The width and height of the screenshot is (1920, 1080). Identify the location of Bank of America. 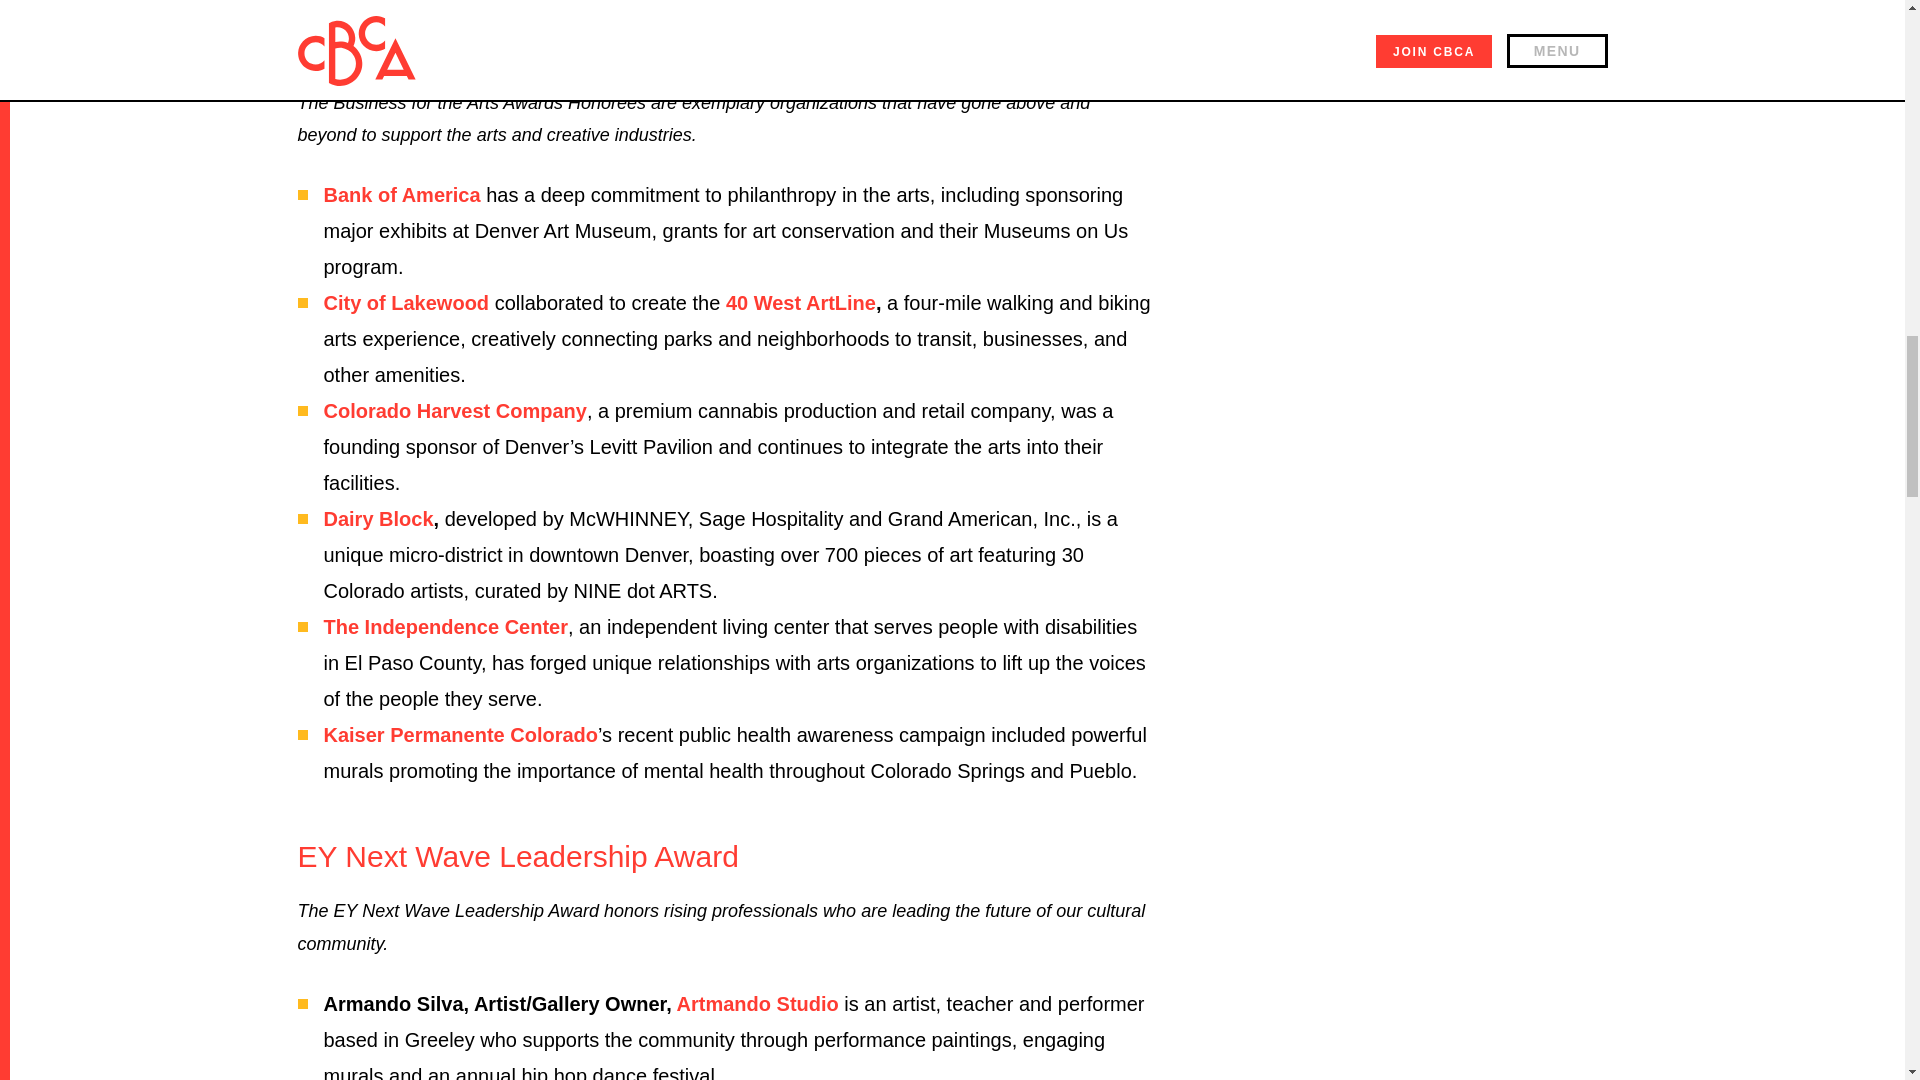
(402, 194).